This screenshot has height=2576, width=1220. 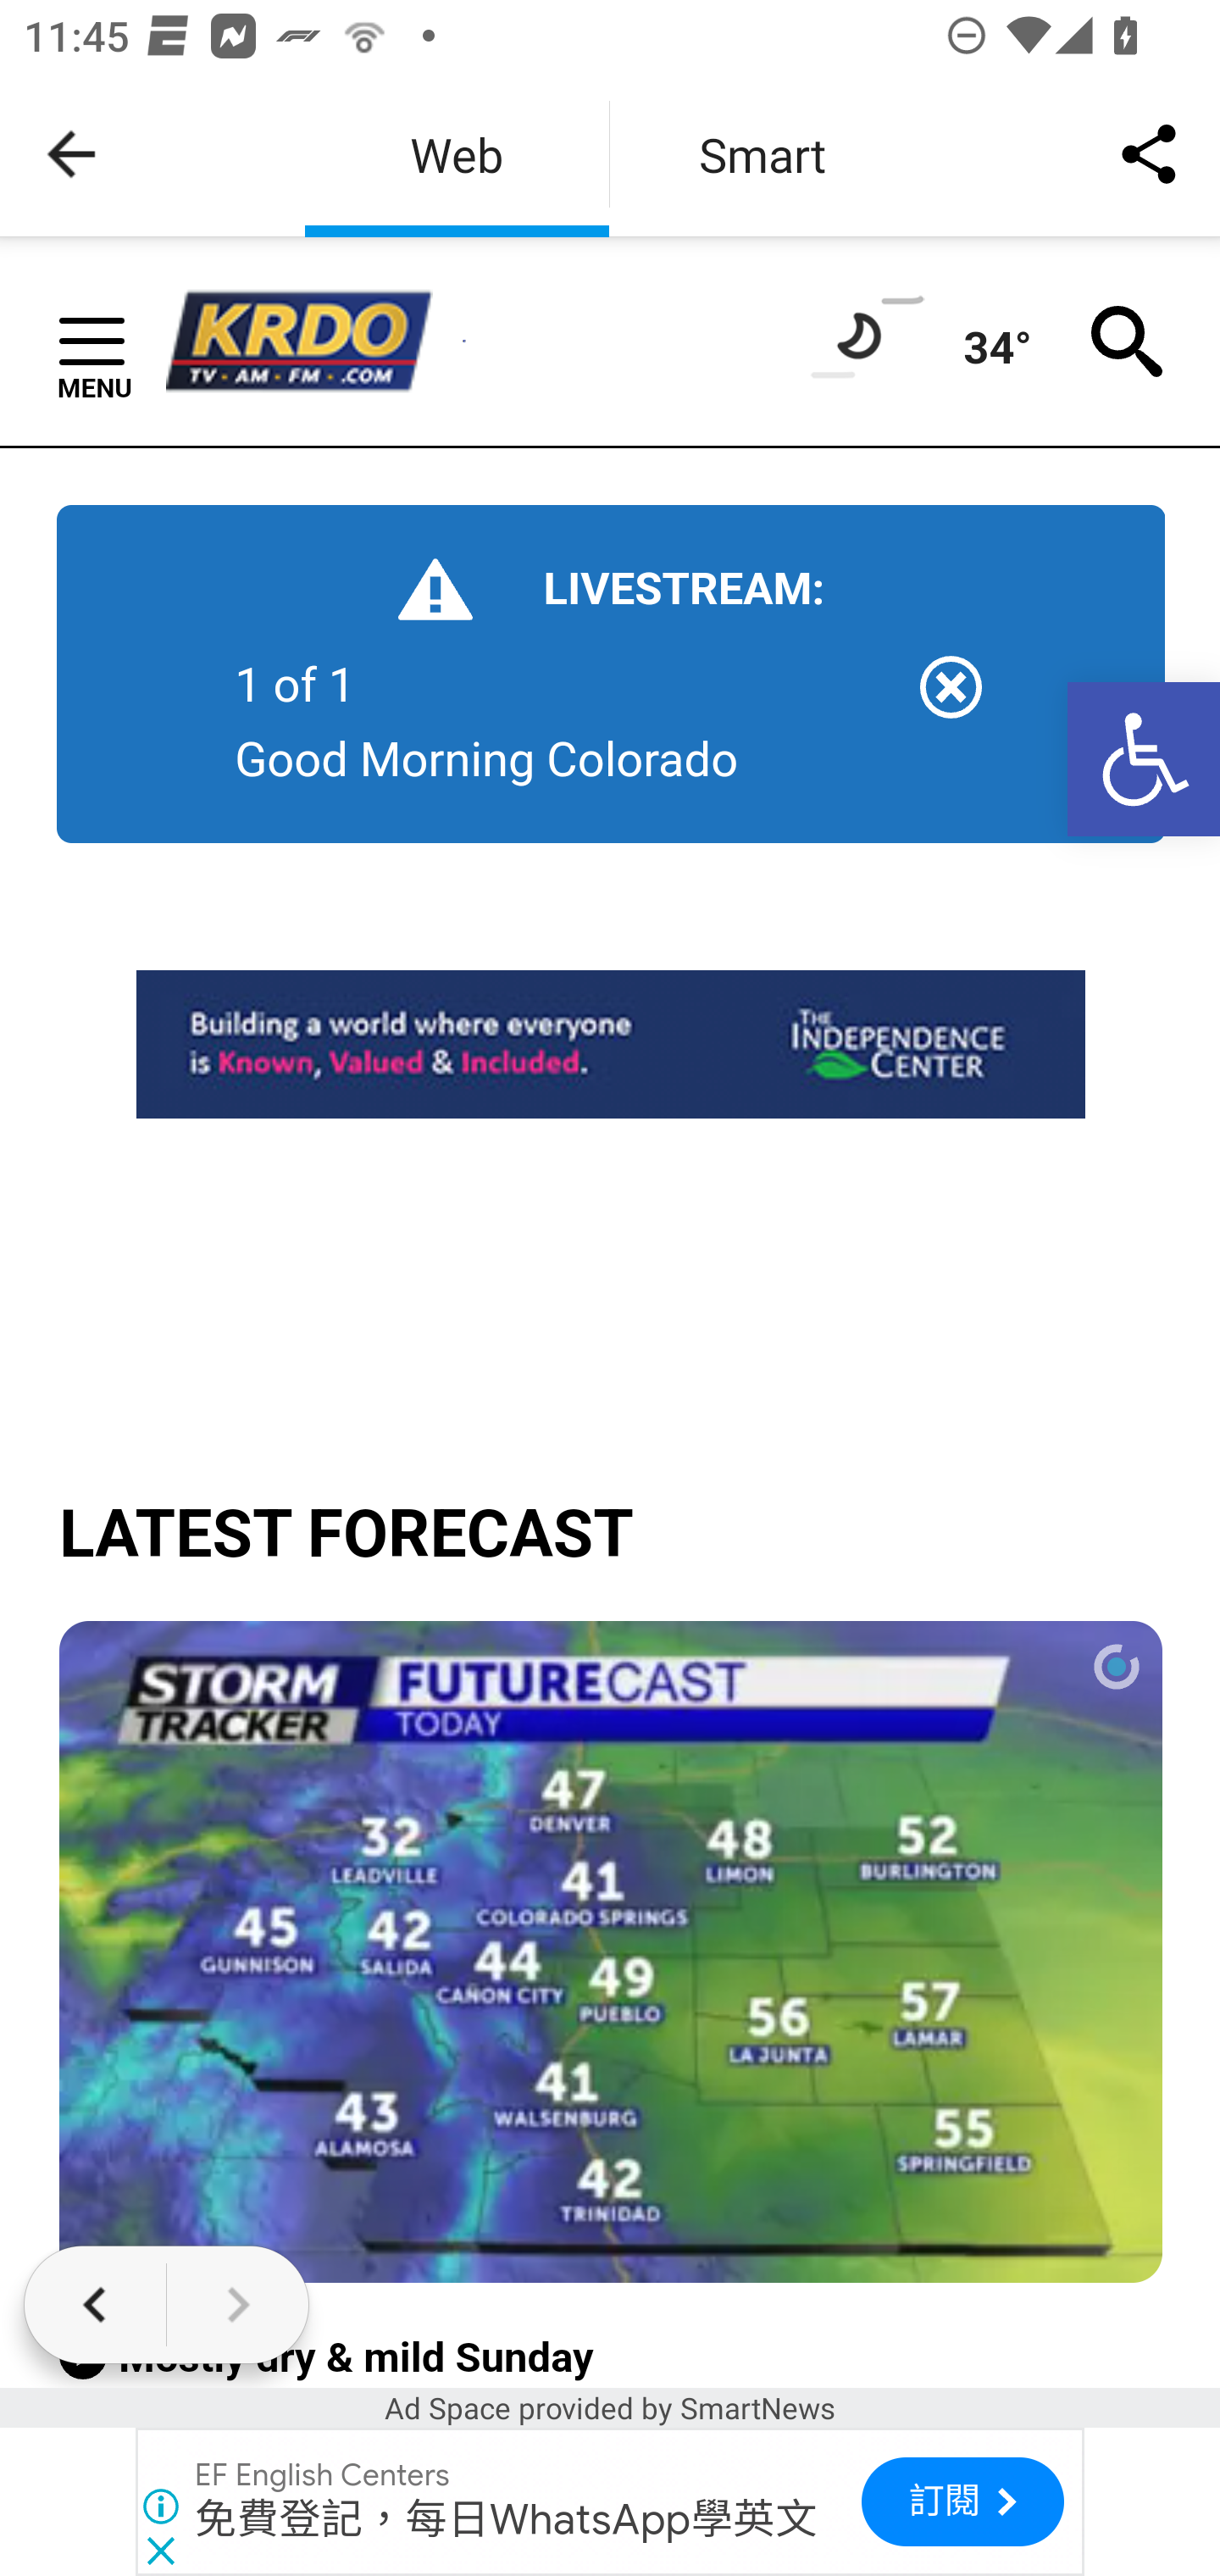 I want to click on Web, so click(x=457, y=154).